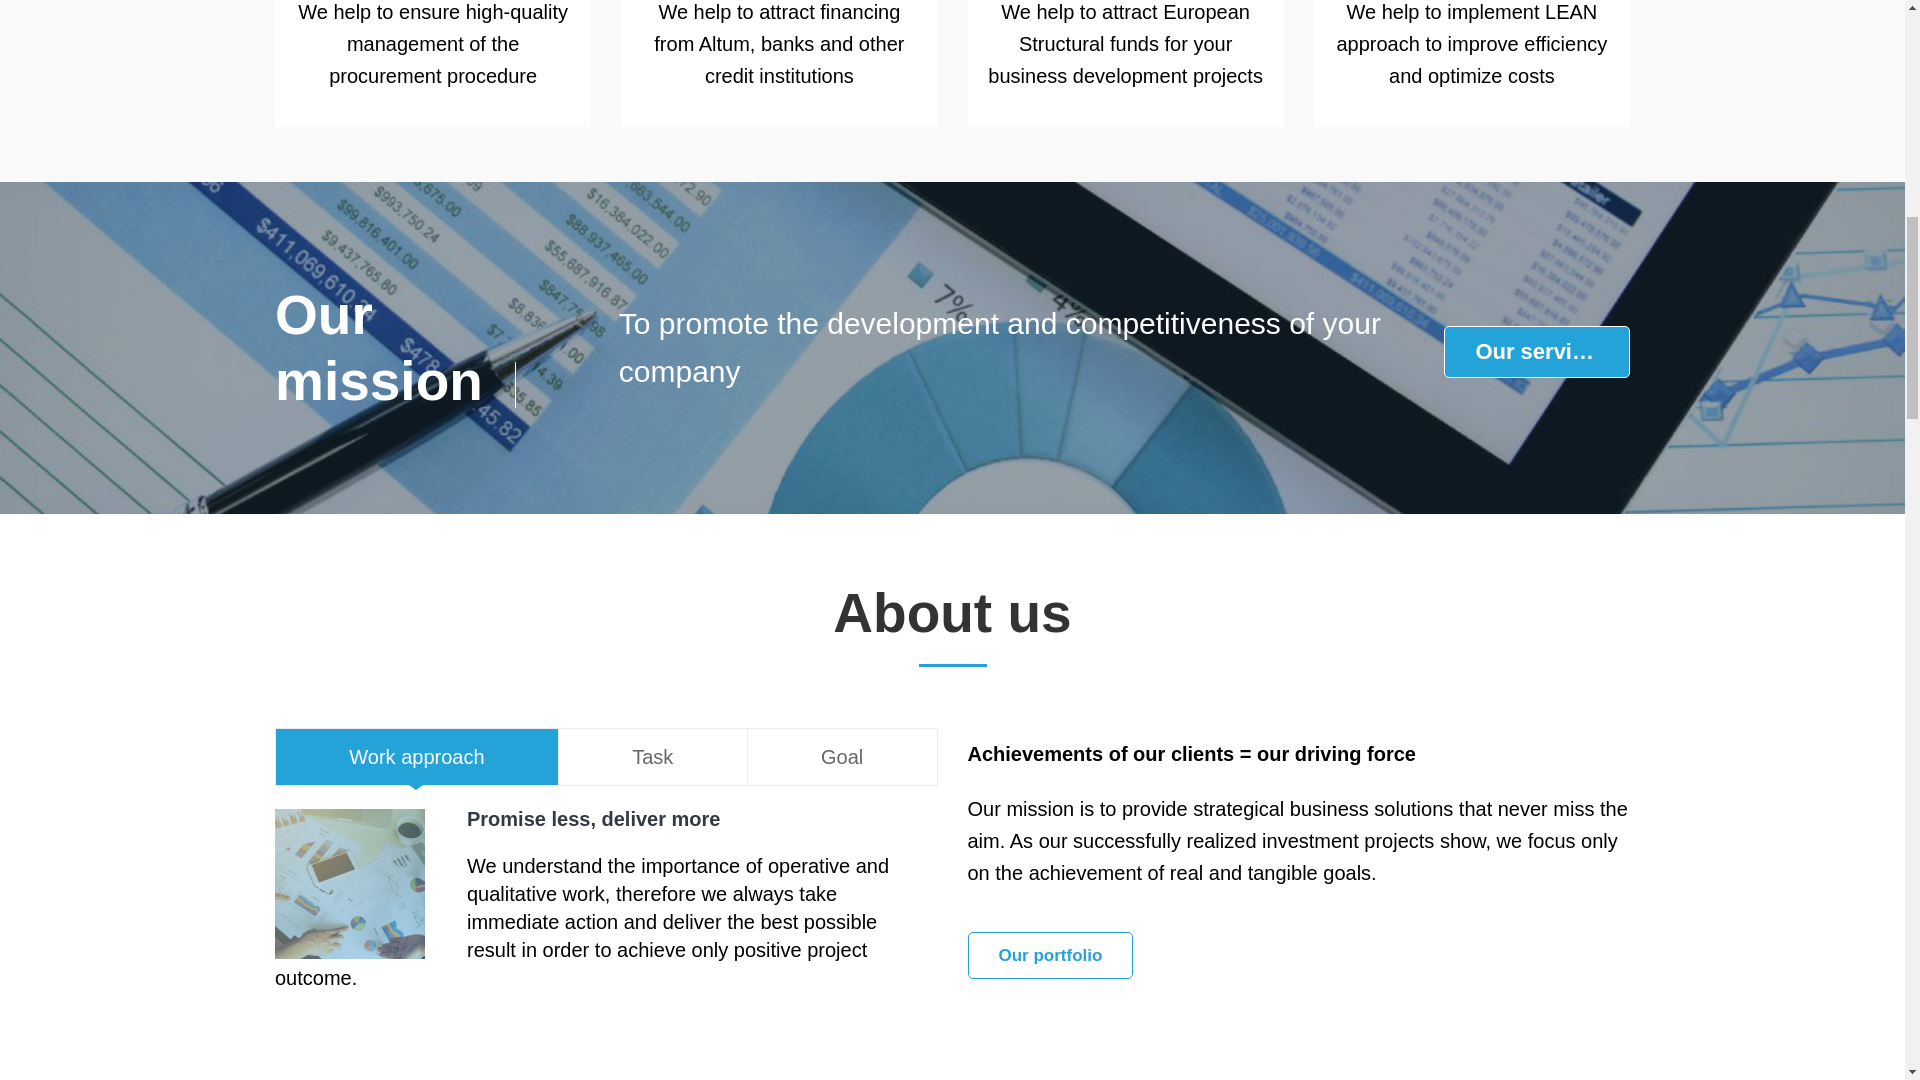 The height and width of the screenshot is (1080, 1920). What do you see at coordinates (1050, 955) in the screenshot?
I see `Our portfolio` at bounding box center [1050, 955].